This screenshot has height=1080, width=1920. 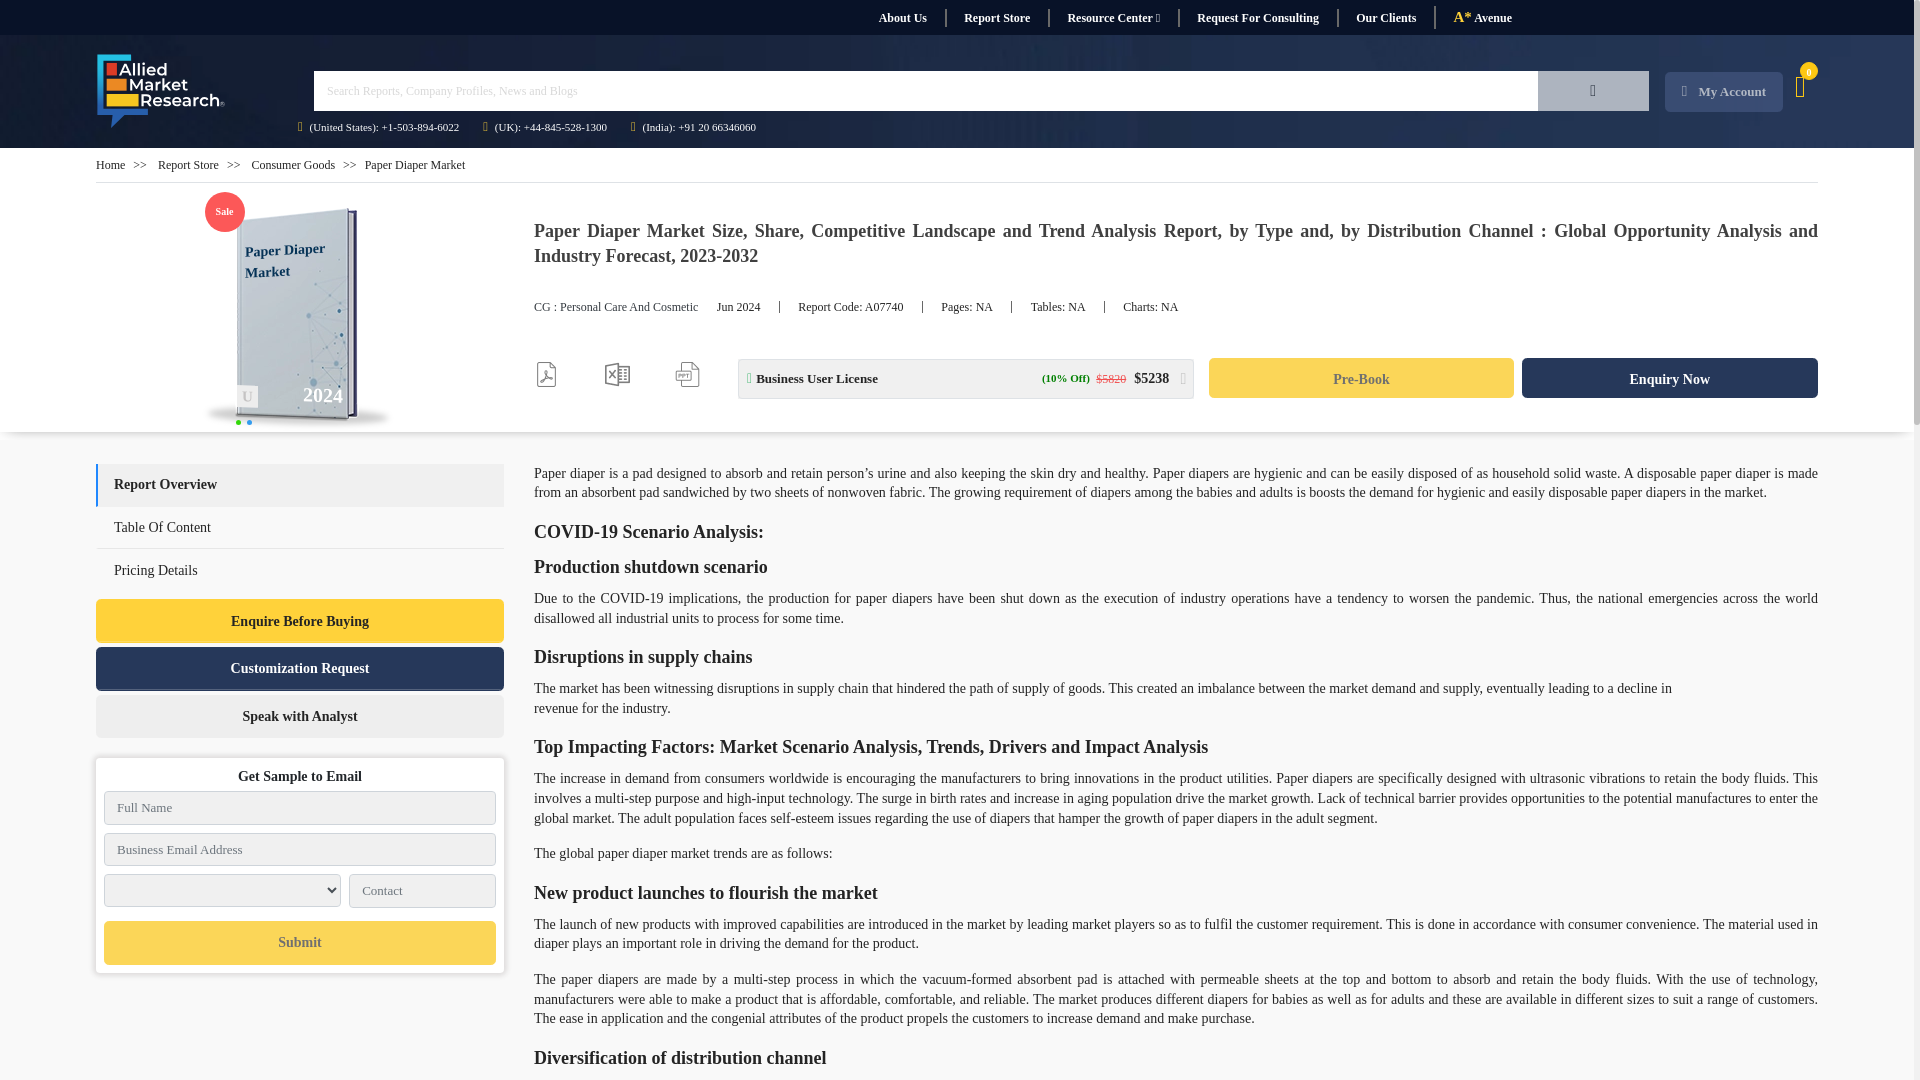 What do you see at coordinates (299, 943) in the screenshot?
I see `Submit` at bounding box center [299, 943].